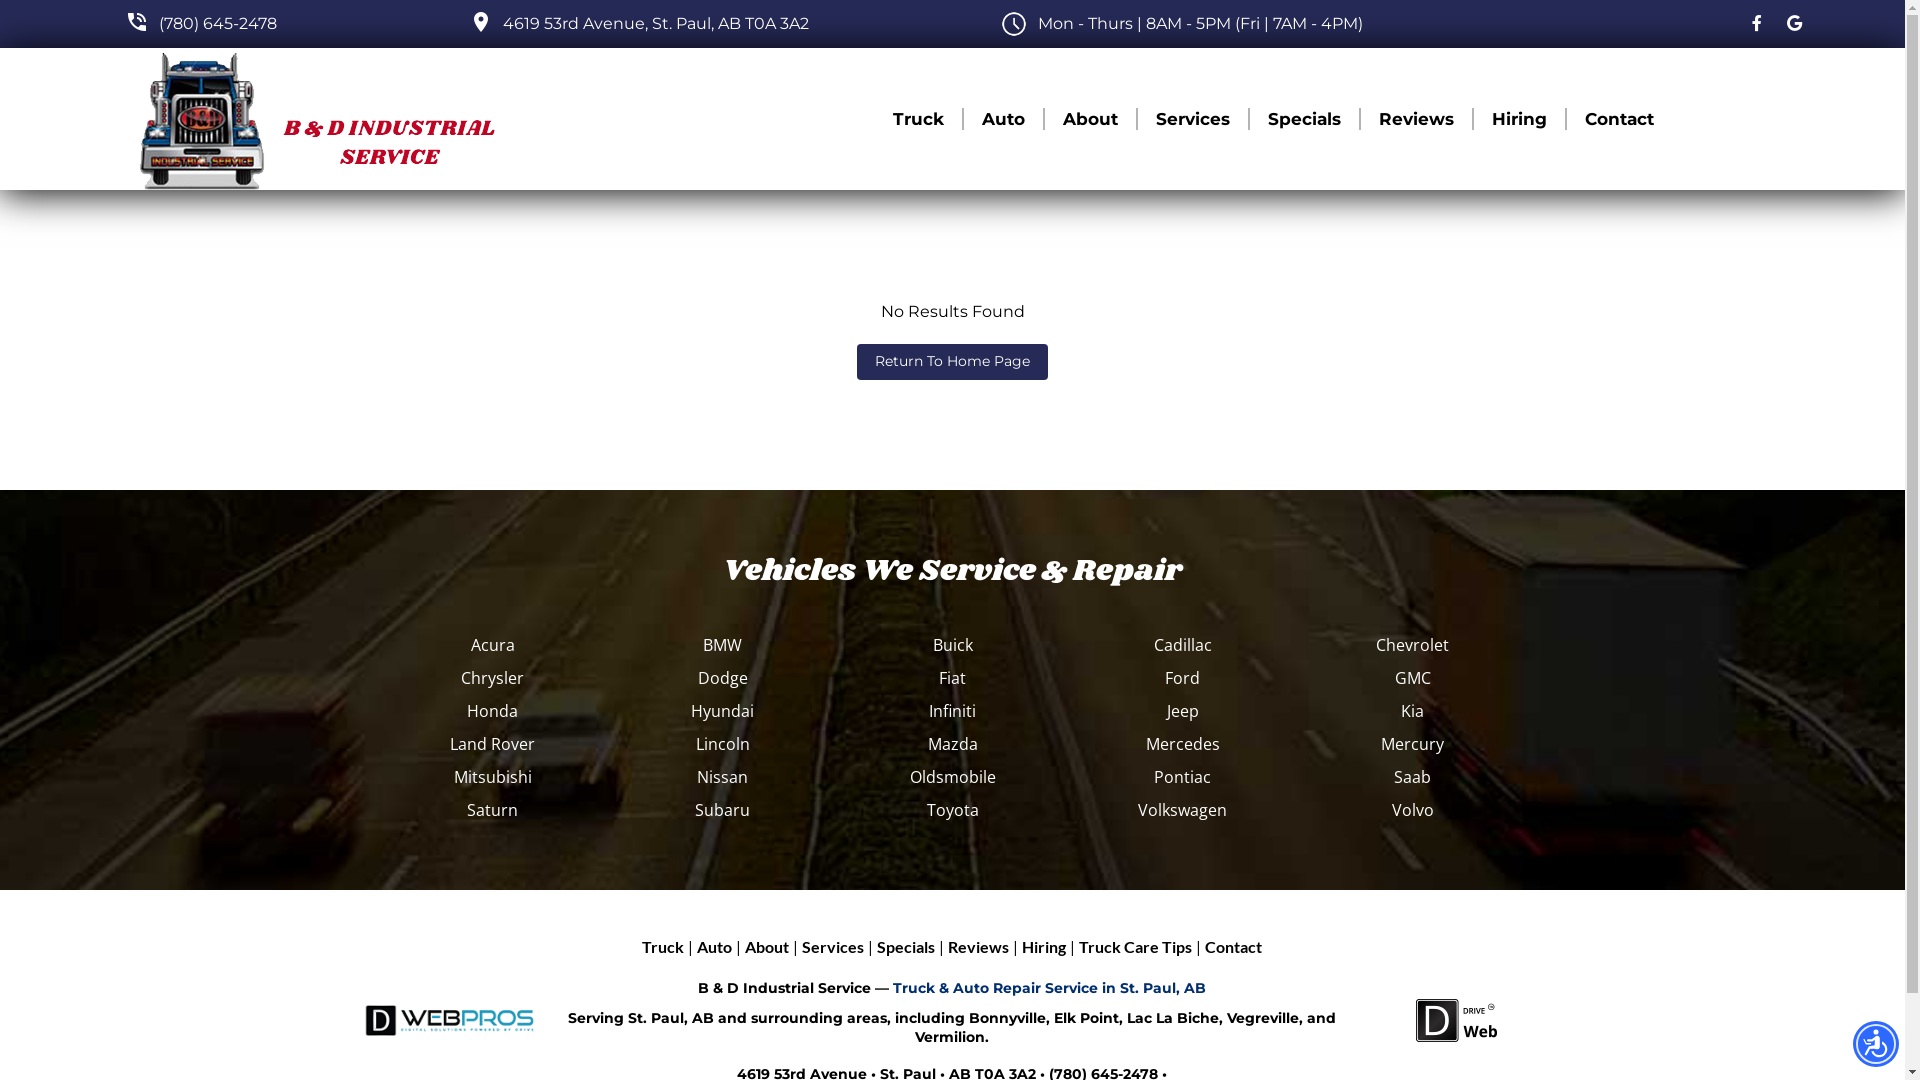  Describe the element at coordinates (723, 744) in the screenshot. I see `Lincoln` at that location.